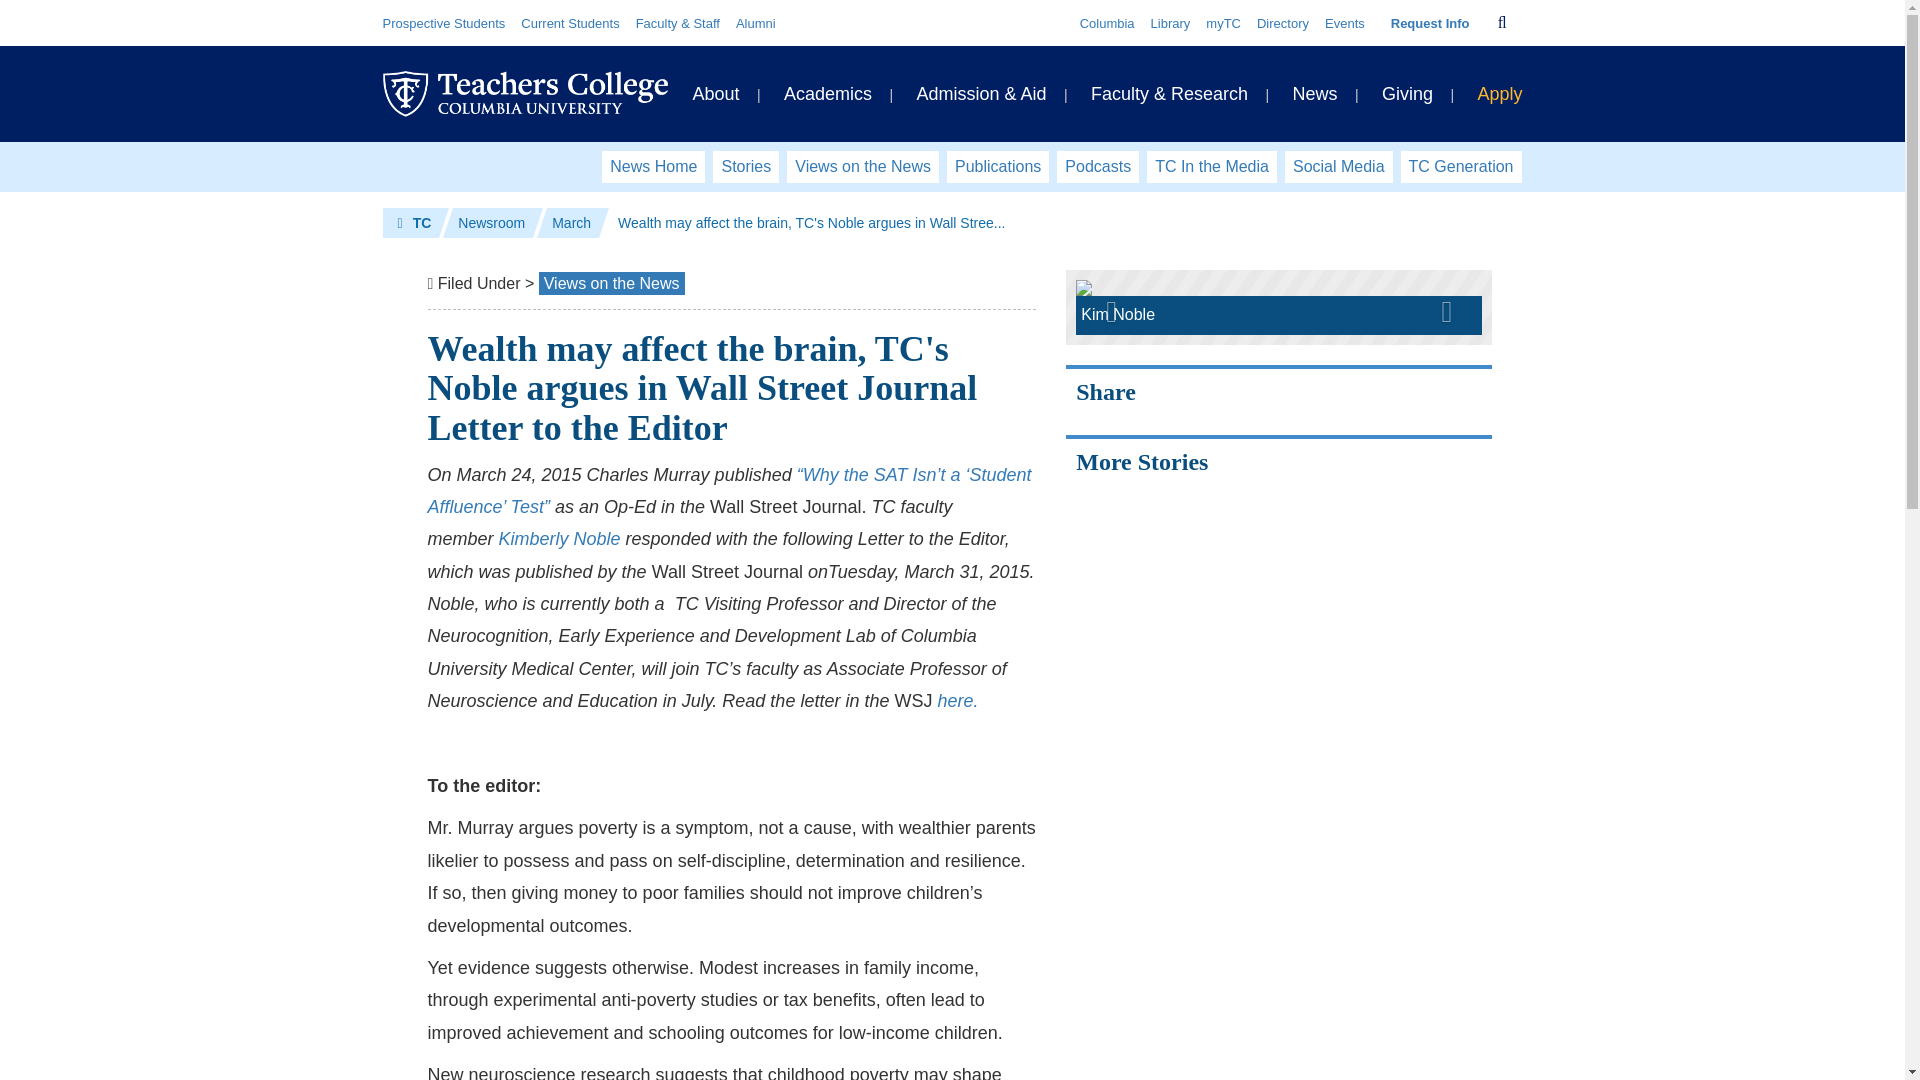  I want to click on Publications, so click(997, 166).